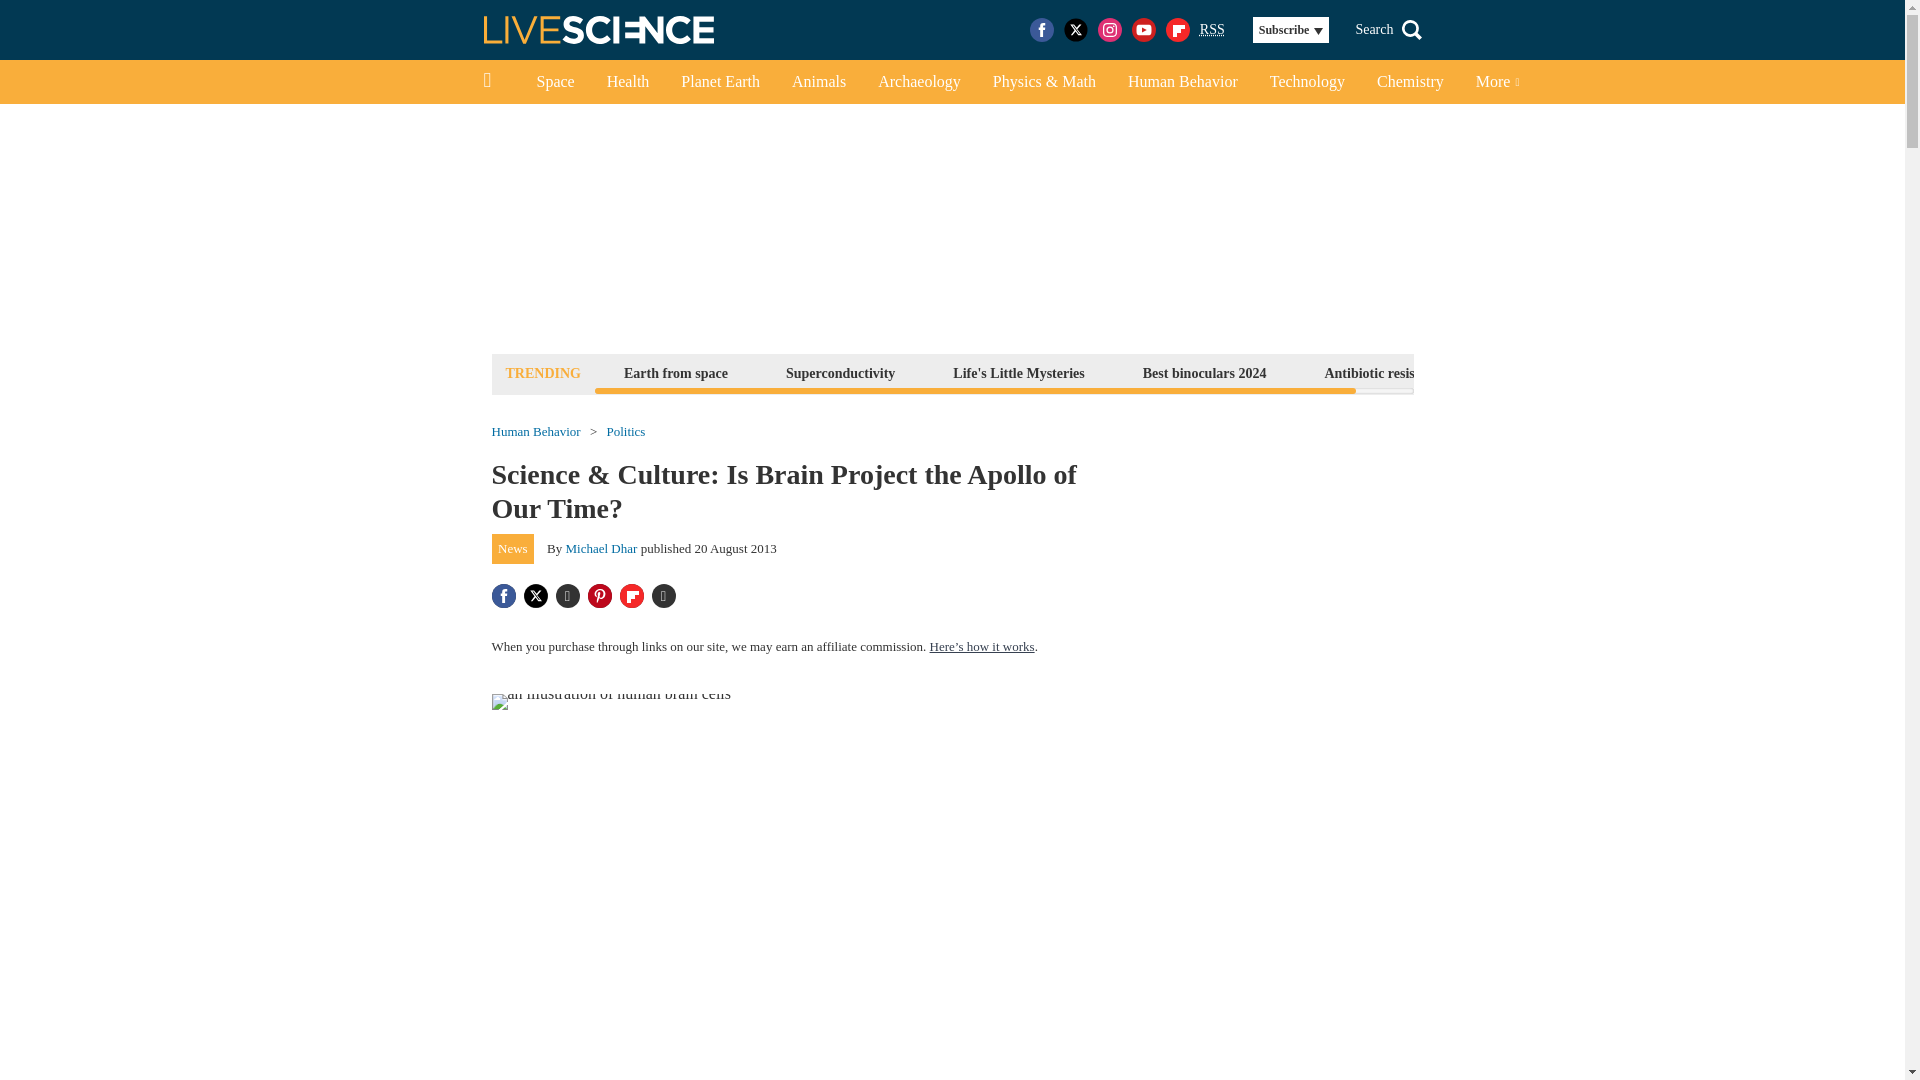 Image resolution: width=1920 pixels, height=1080 pixels. Describe the element at coordinates (1410, 82) in the screenshot. I see `Chemistry` at that location.